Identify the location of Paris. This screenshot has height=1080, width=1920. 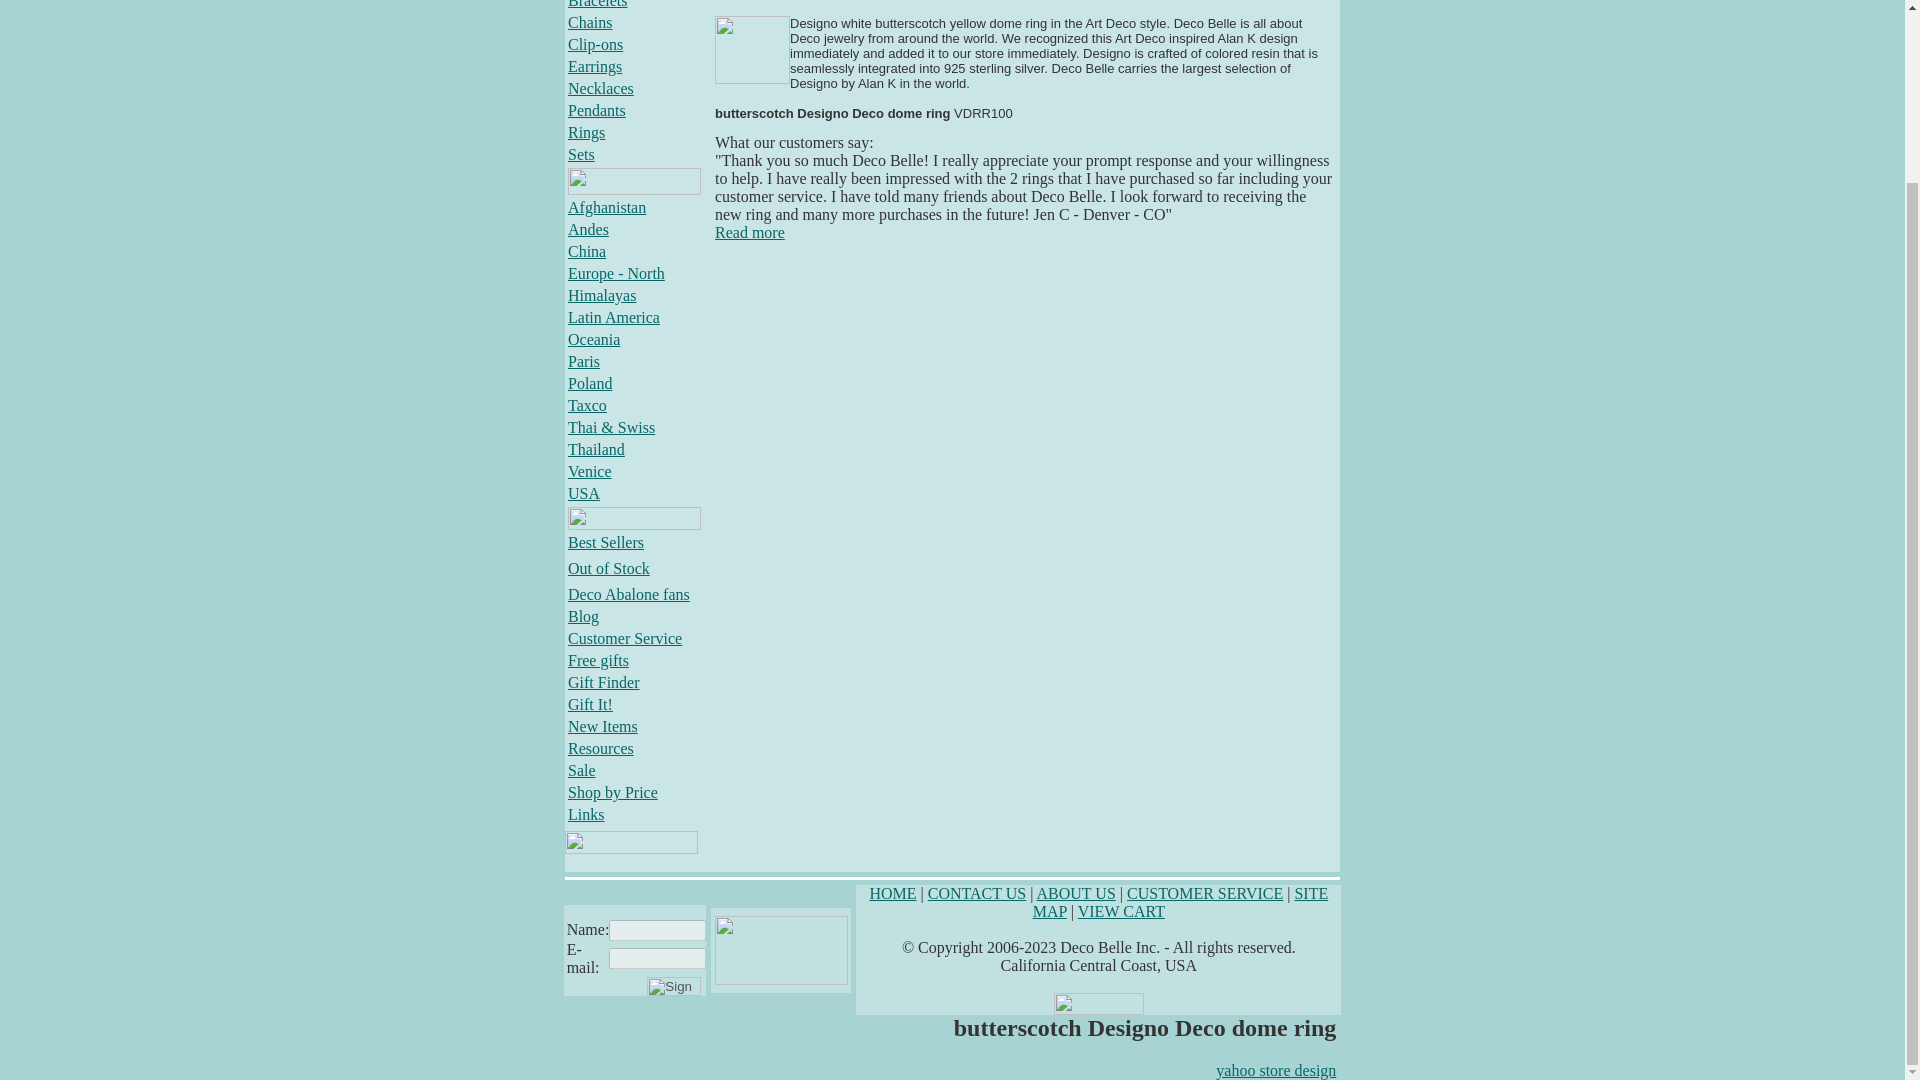
(584, 362).